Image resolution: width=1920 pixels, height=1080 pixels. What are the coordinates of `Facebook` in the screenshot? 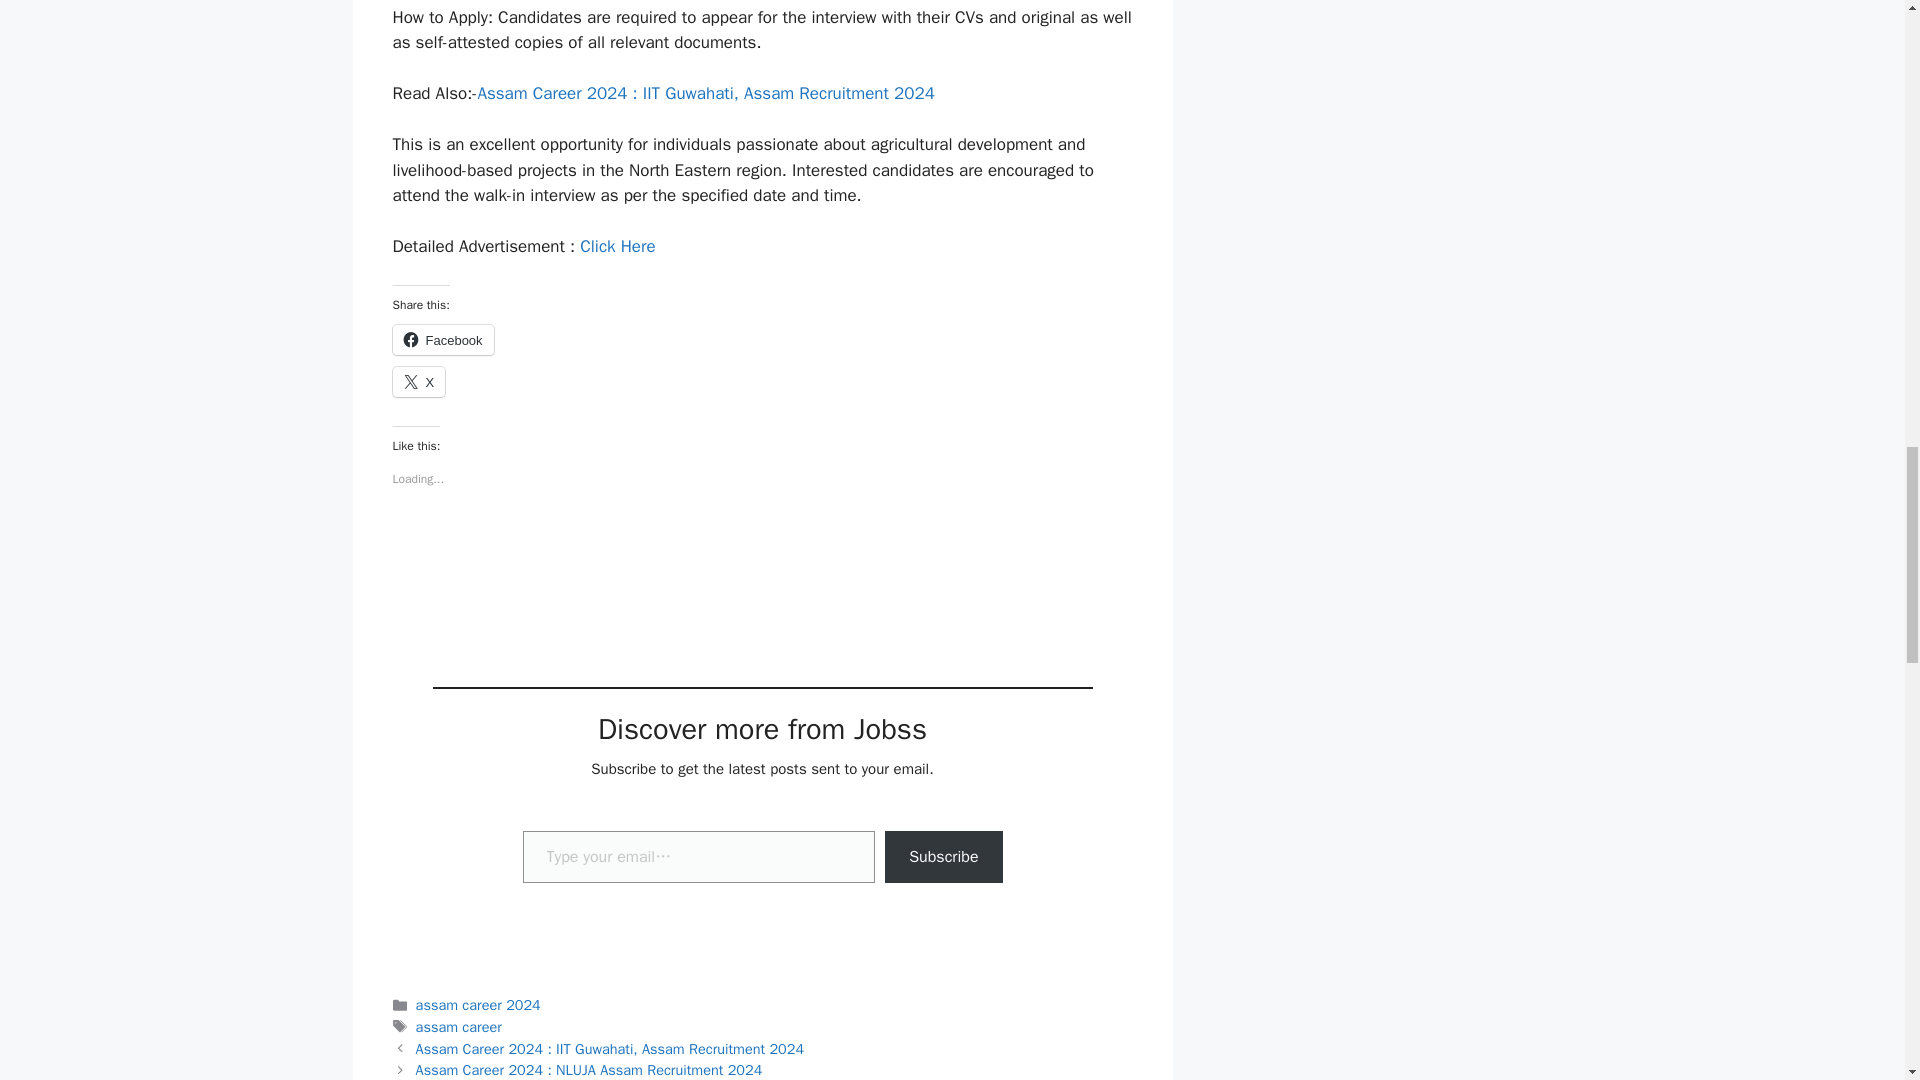 It's located at (442, 340).